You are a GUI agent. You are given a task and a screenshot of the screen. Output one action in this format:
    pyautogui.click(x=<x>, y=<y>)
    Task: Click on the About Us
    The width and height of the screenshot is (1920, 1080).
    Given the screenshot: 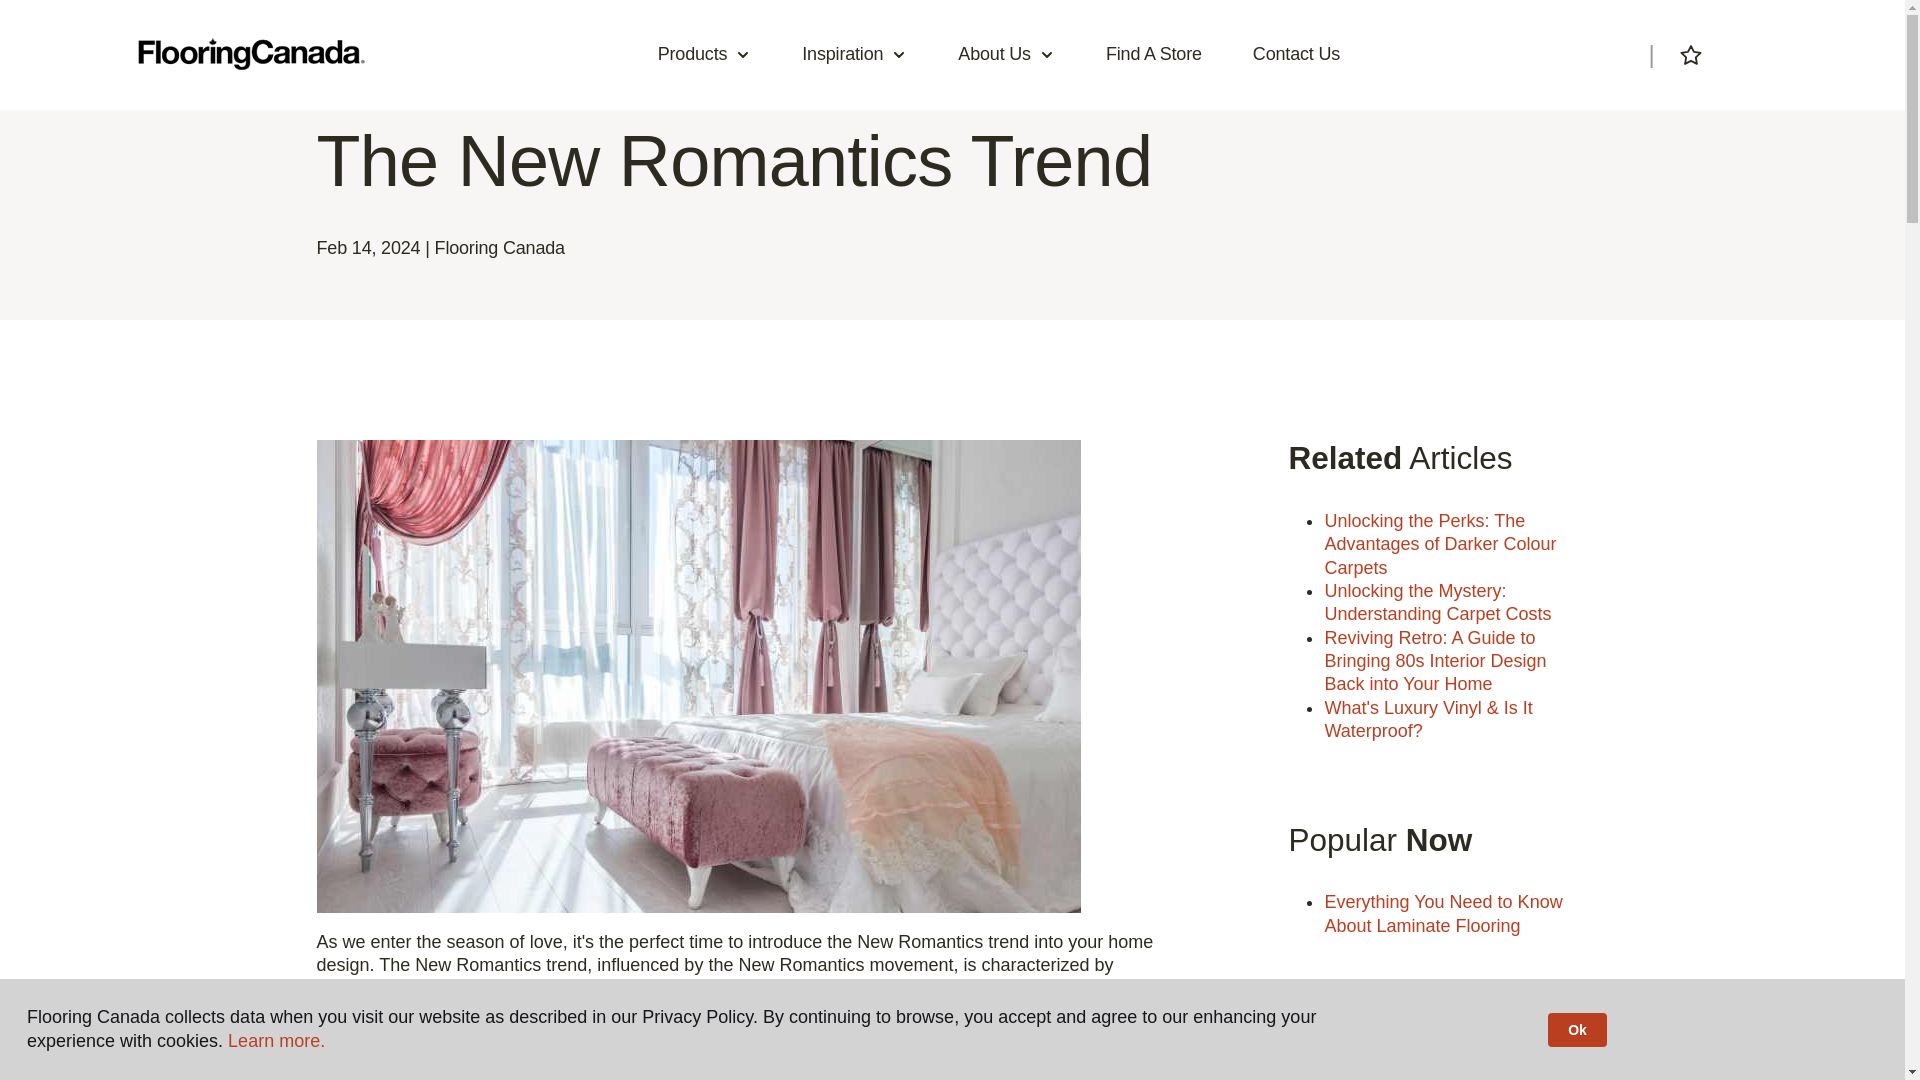 What is the action you would take?
    pyautogui.click(x=1006, y=54)
    